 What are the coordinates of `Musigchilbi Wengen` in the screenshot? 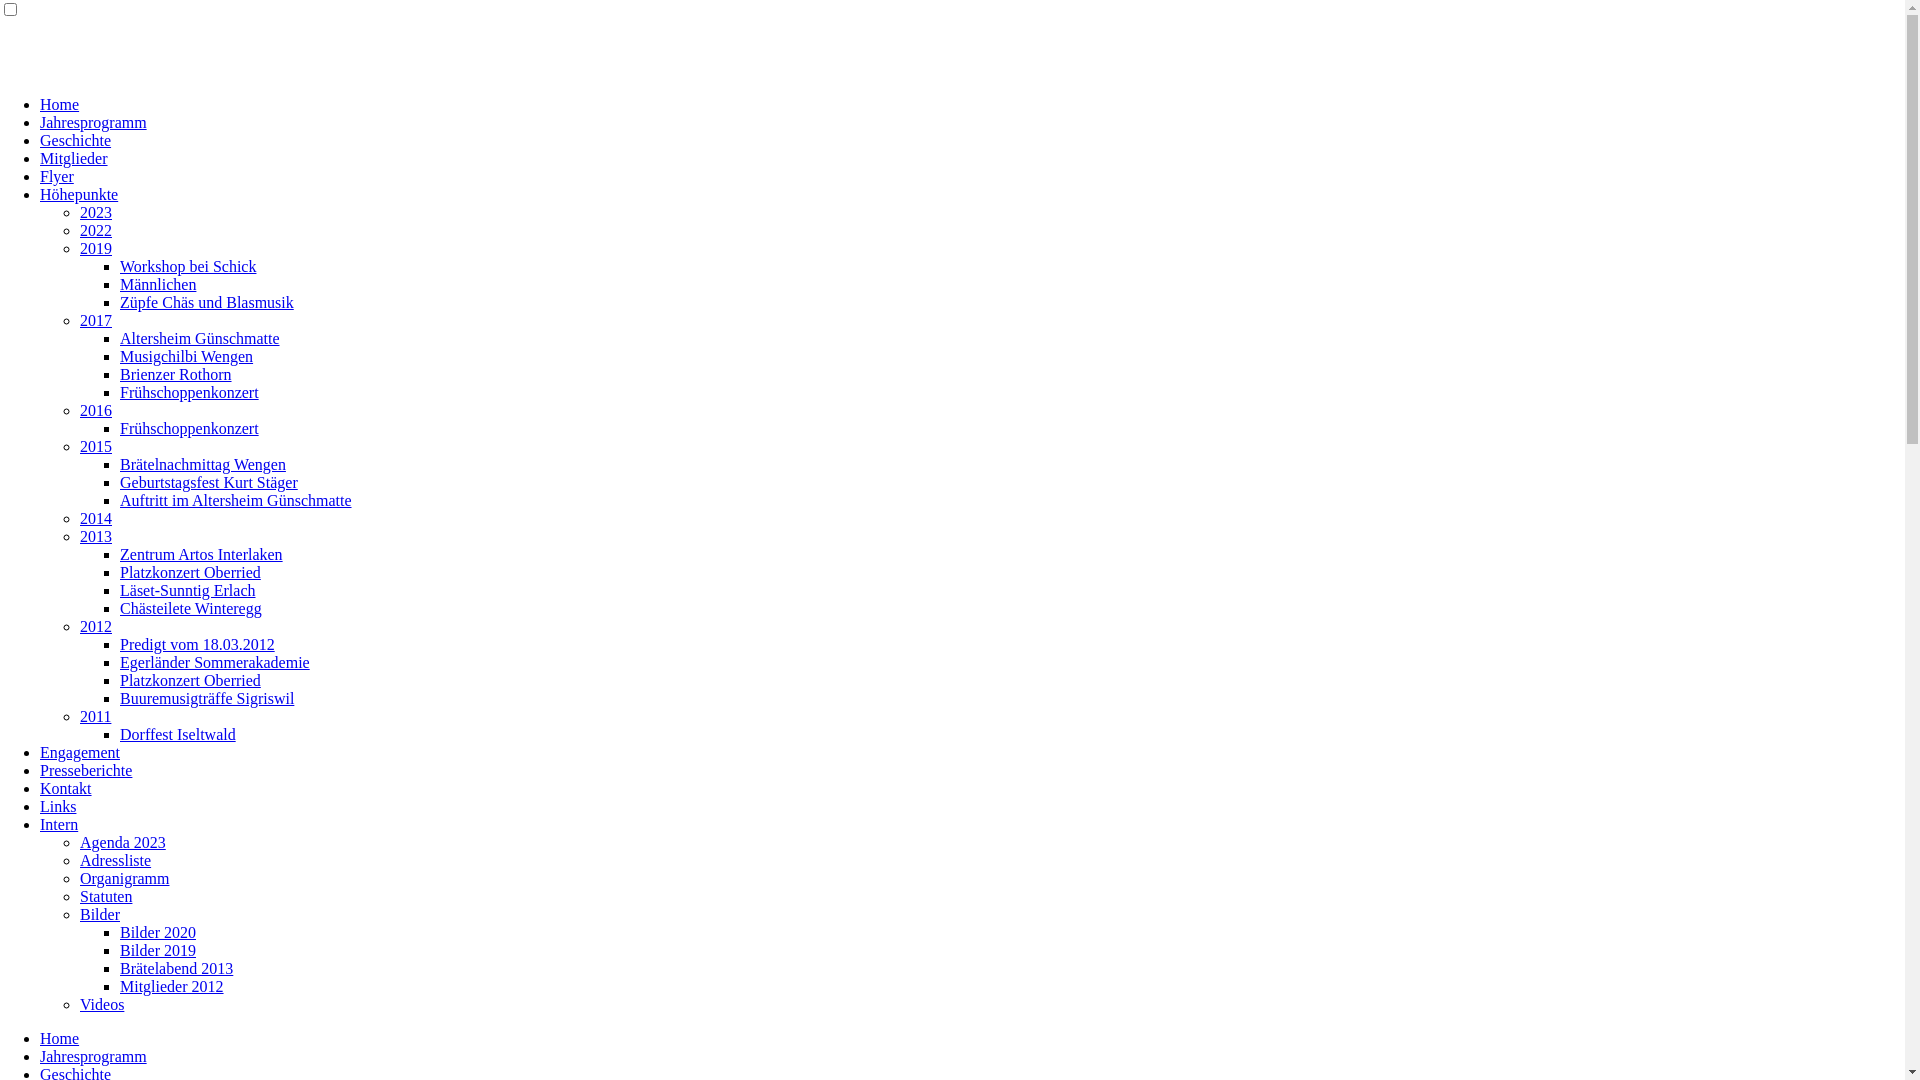 It's located at (186, 356).